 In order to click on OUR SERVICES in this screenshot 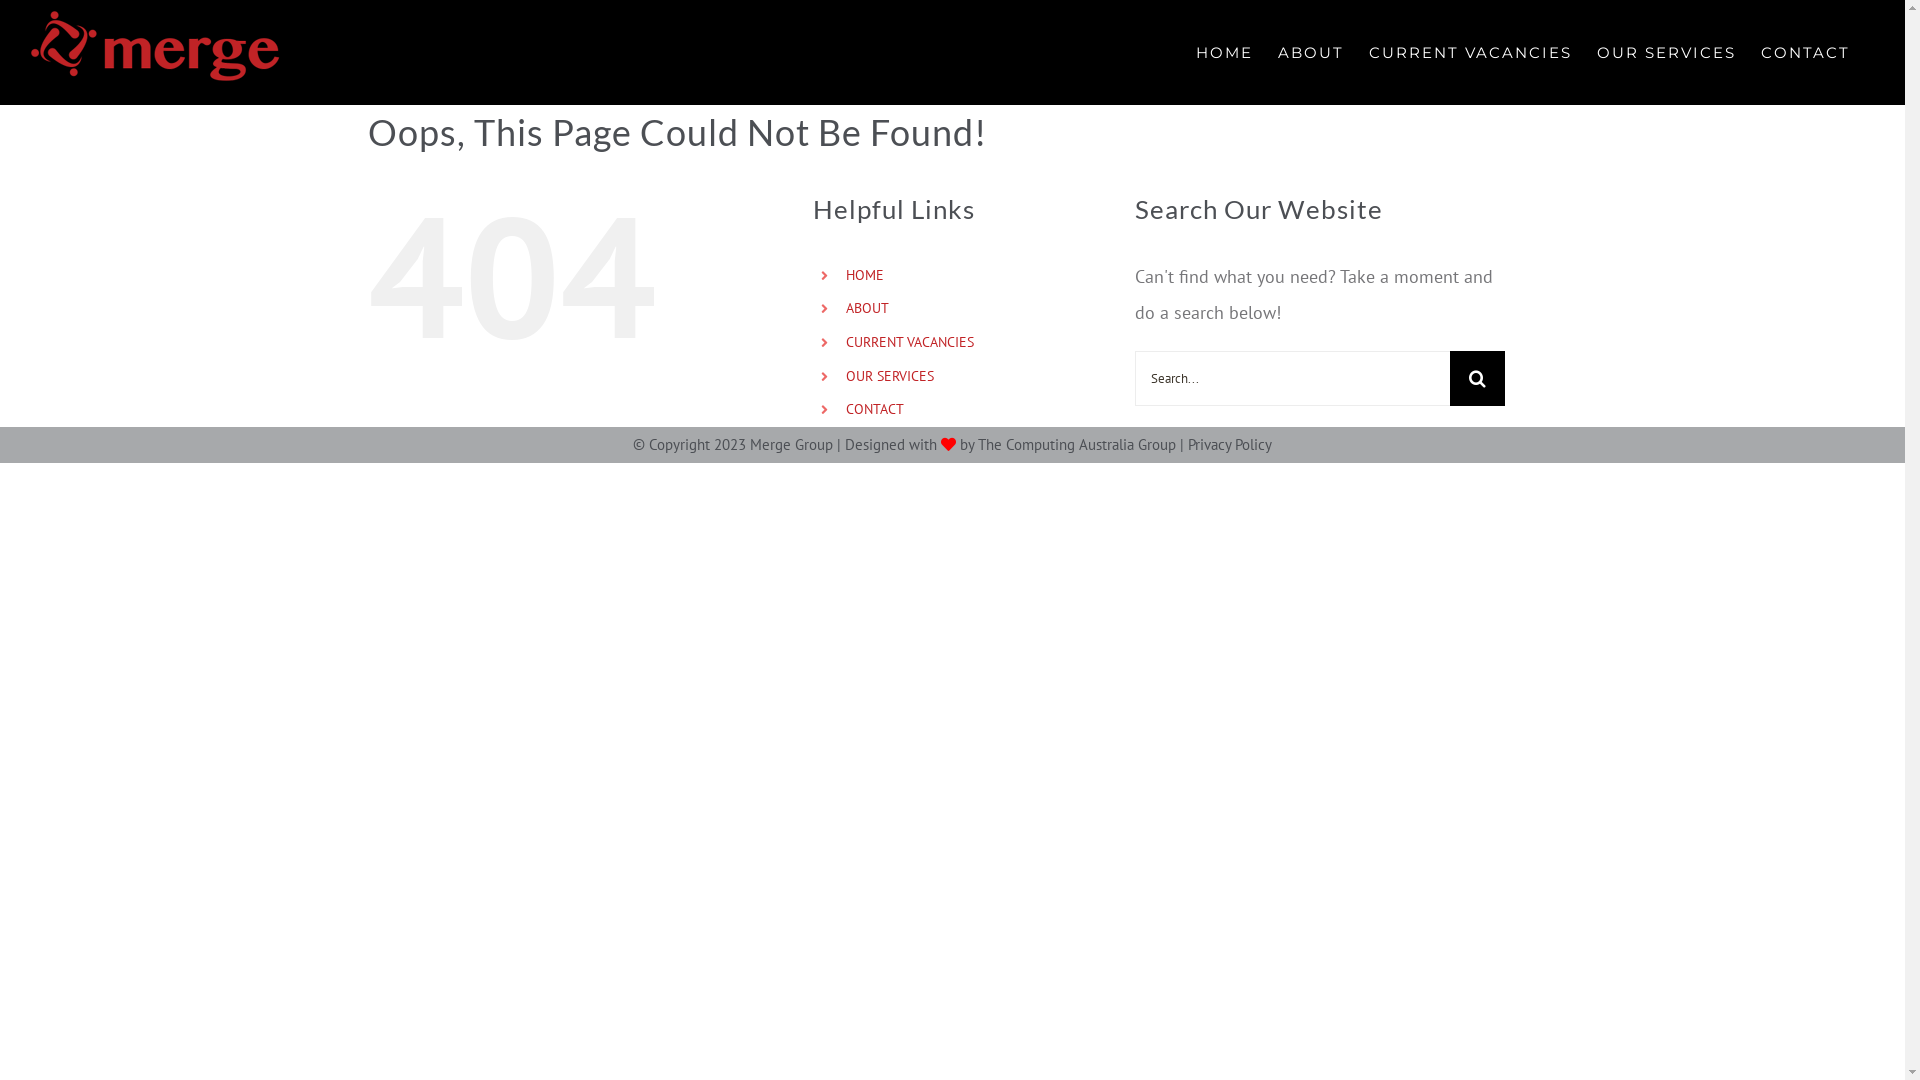, I will do `click(1666, 52)`.